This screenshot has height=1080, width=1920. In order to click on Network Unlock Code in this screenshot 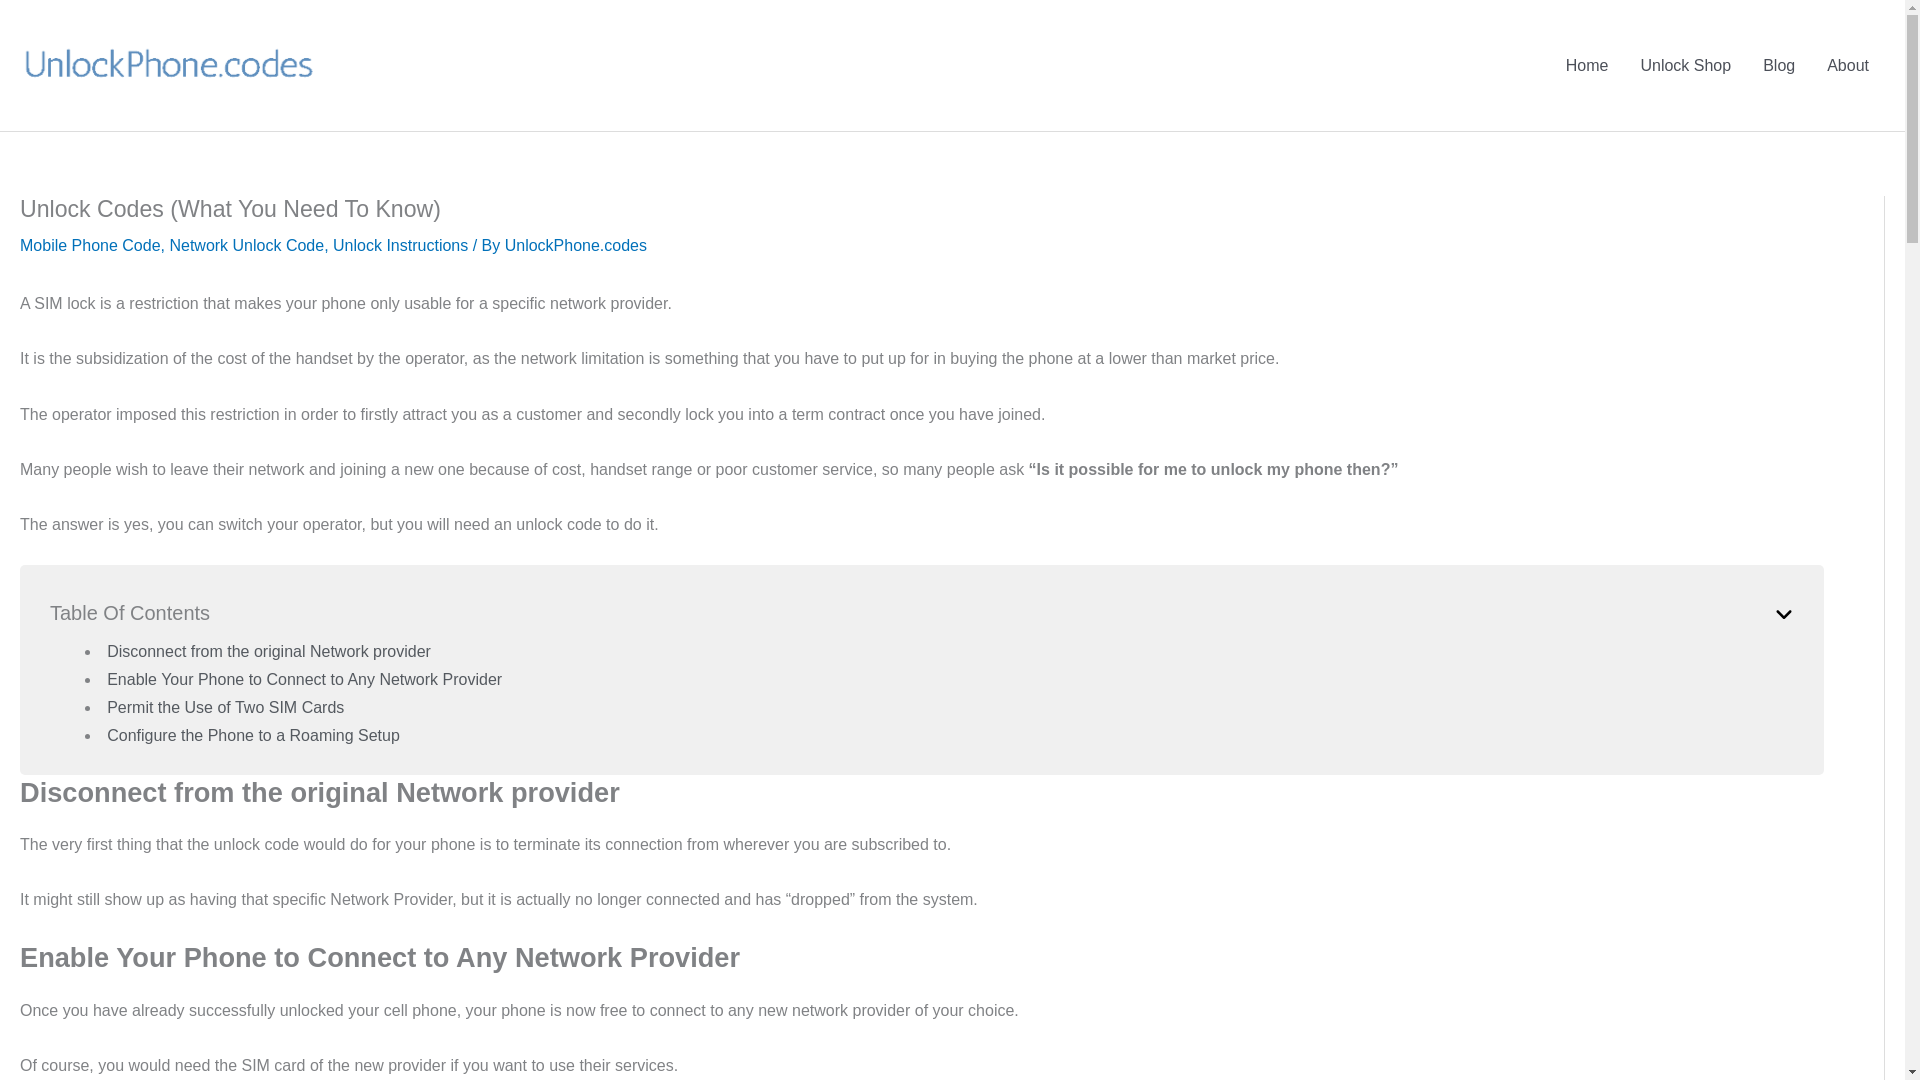, I will do `click(246, 244)`.